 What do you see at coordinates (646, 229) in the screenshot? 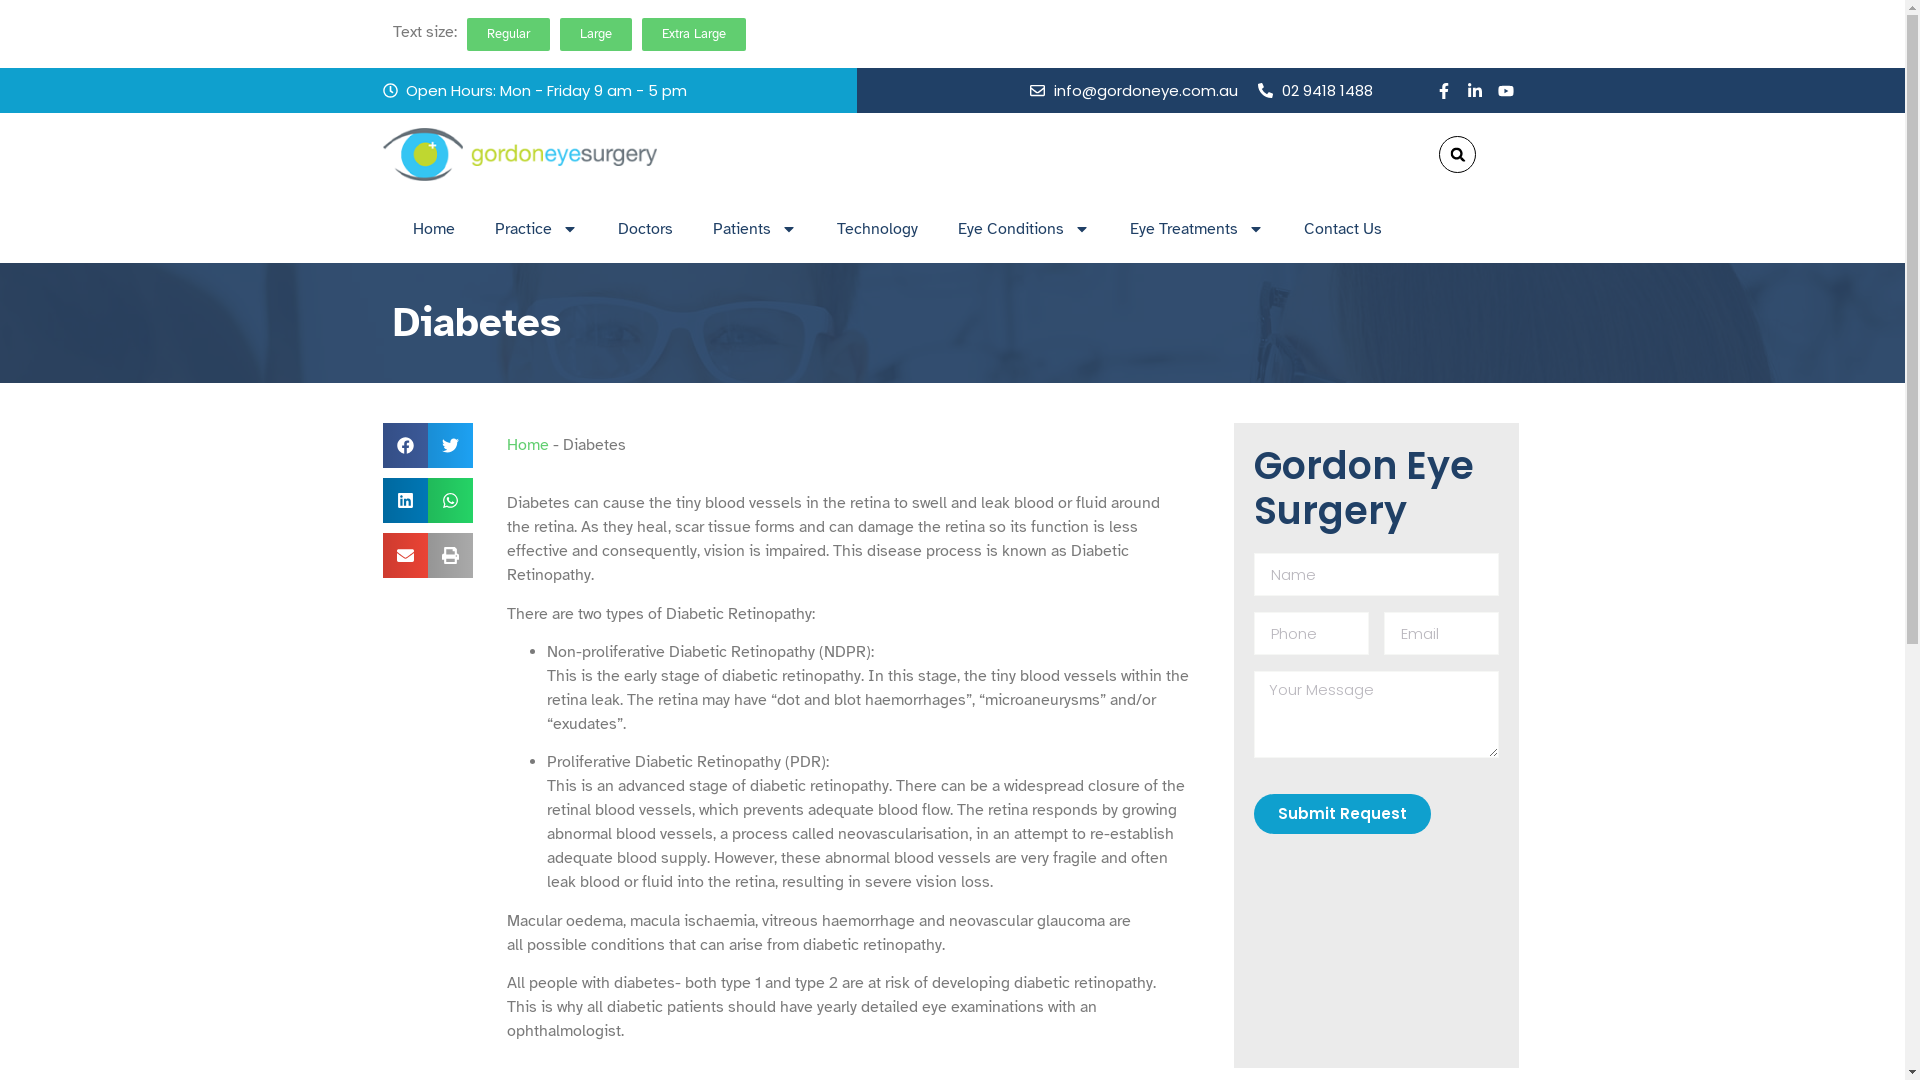
I see `Doctors` at bounding box center [646, 229].